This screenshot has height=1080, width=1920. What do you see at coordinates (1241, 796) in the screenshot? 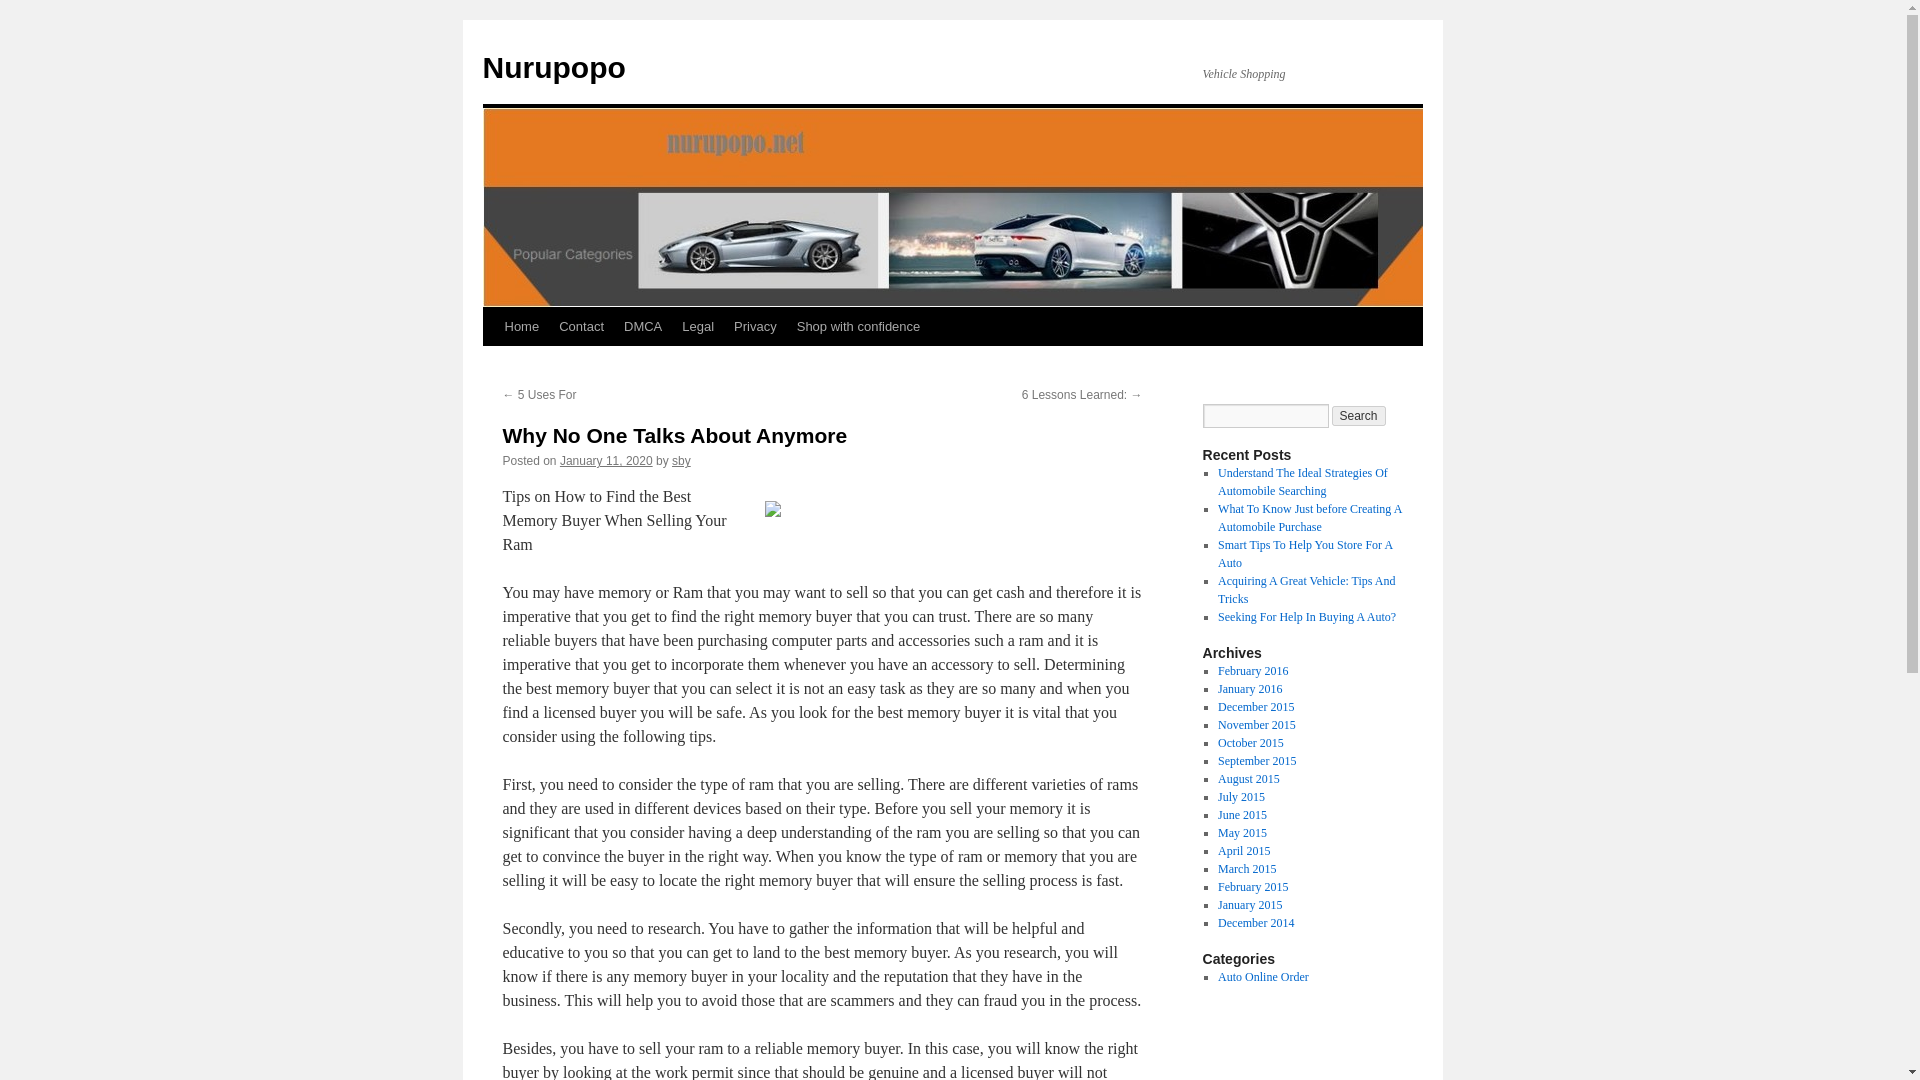
I see `July 2015` at bounding box center [1241, 796].